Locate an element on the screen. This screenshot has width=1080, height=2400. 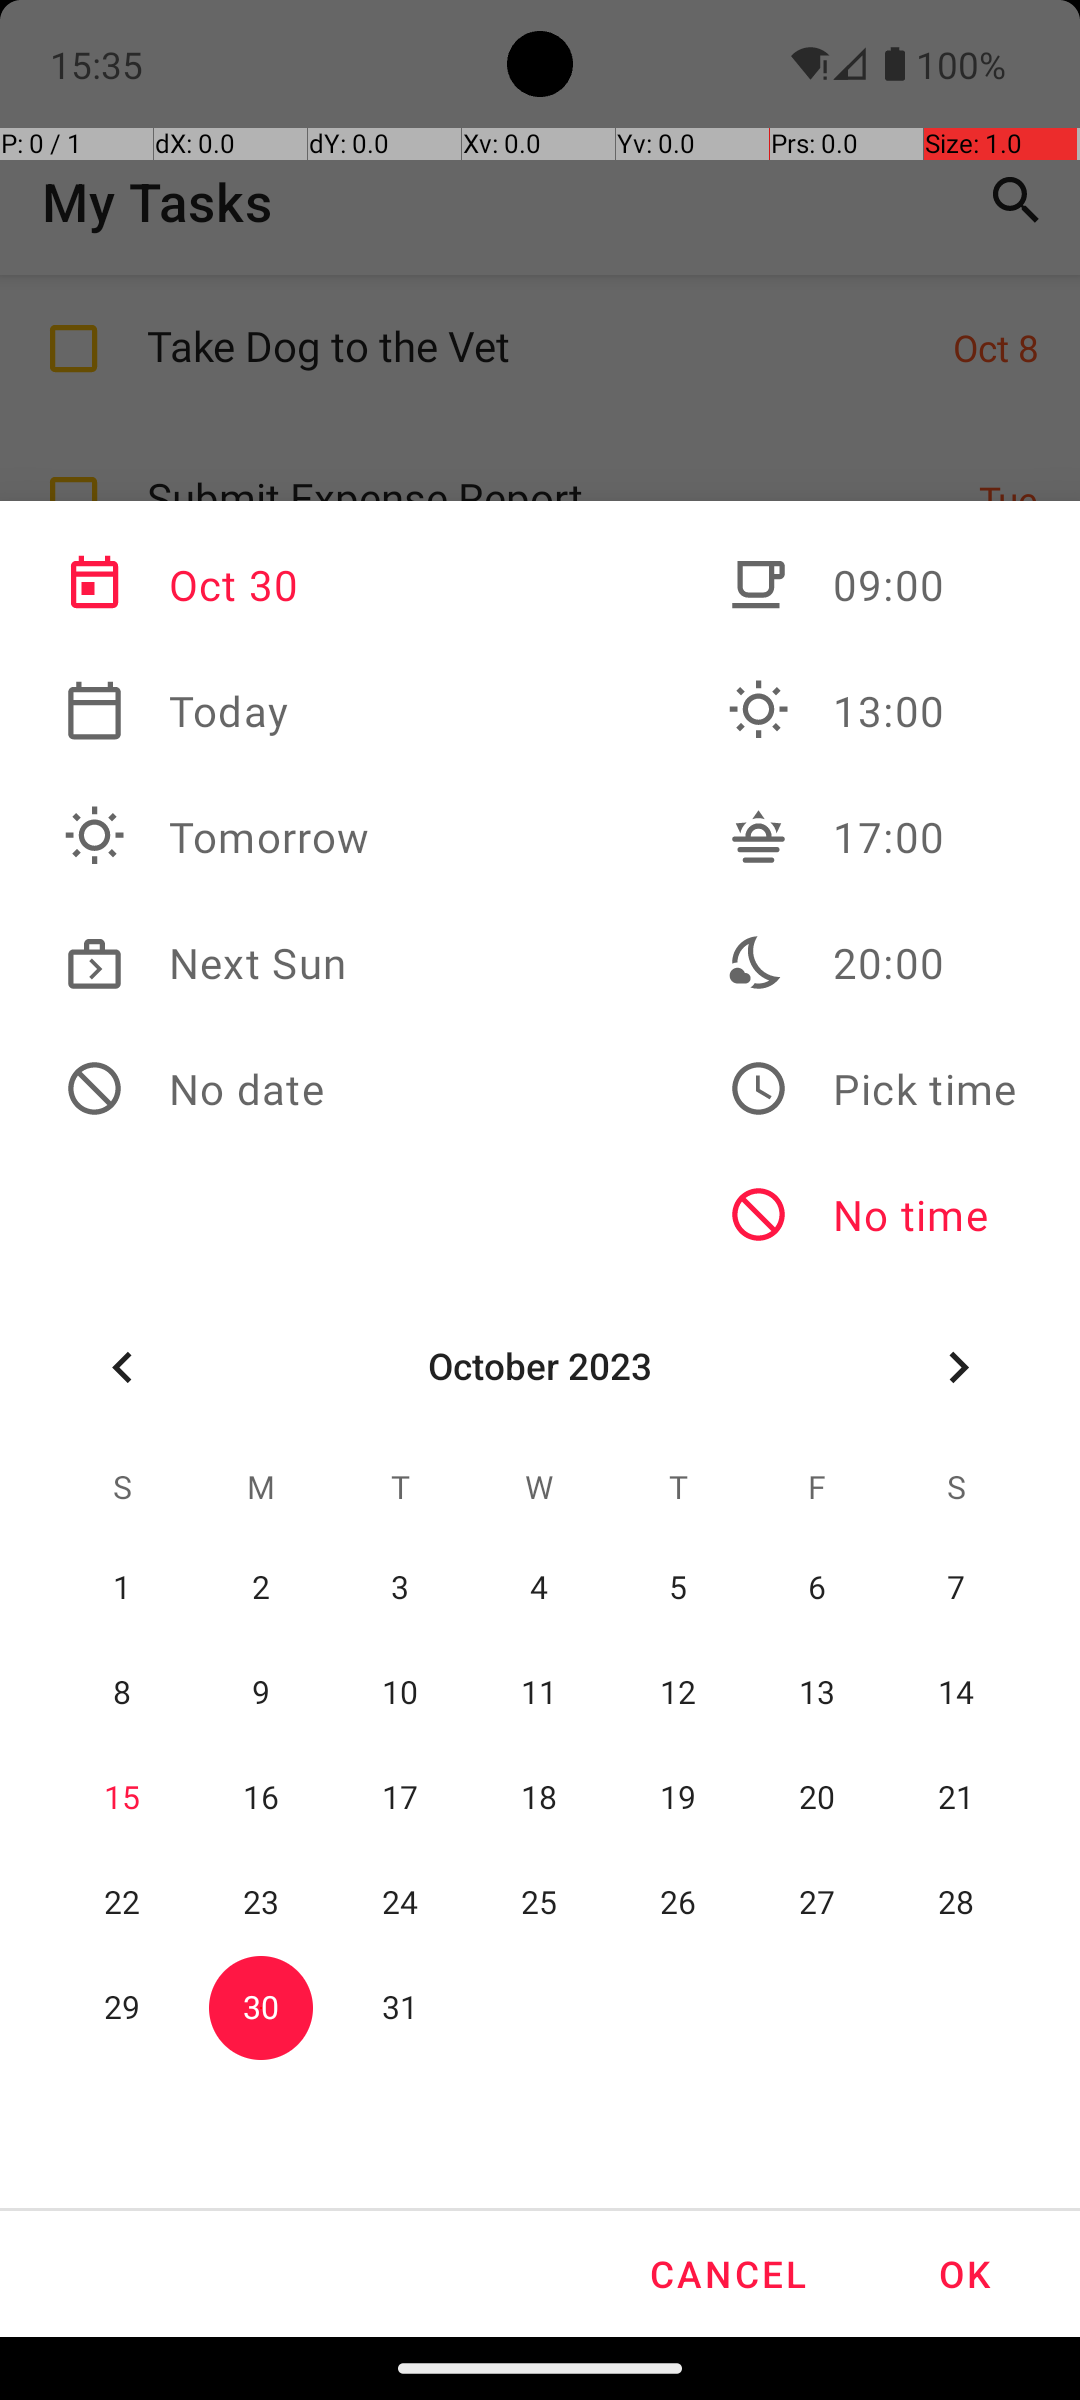
Oct 30 is located at coordinates (217, 585).